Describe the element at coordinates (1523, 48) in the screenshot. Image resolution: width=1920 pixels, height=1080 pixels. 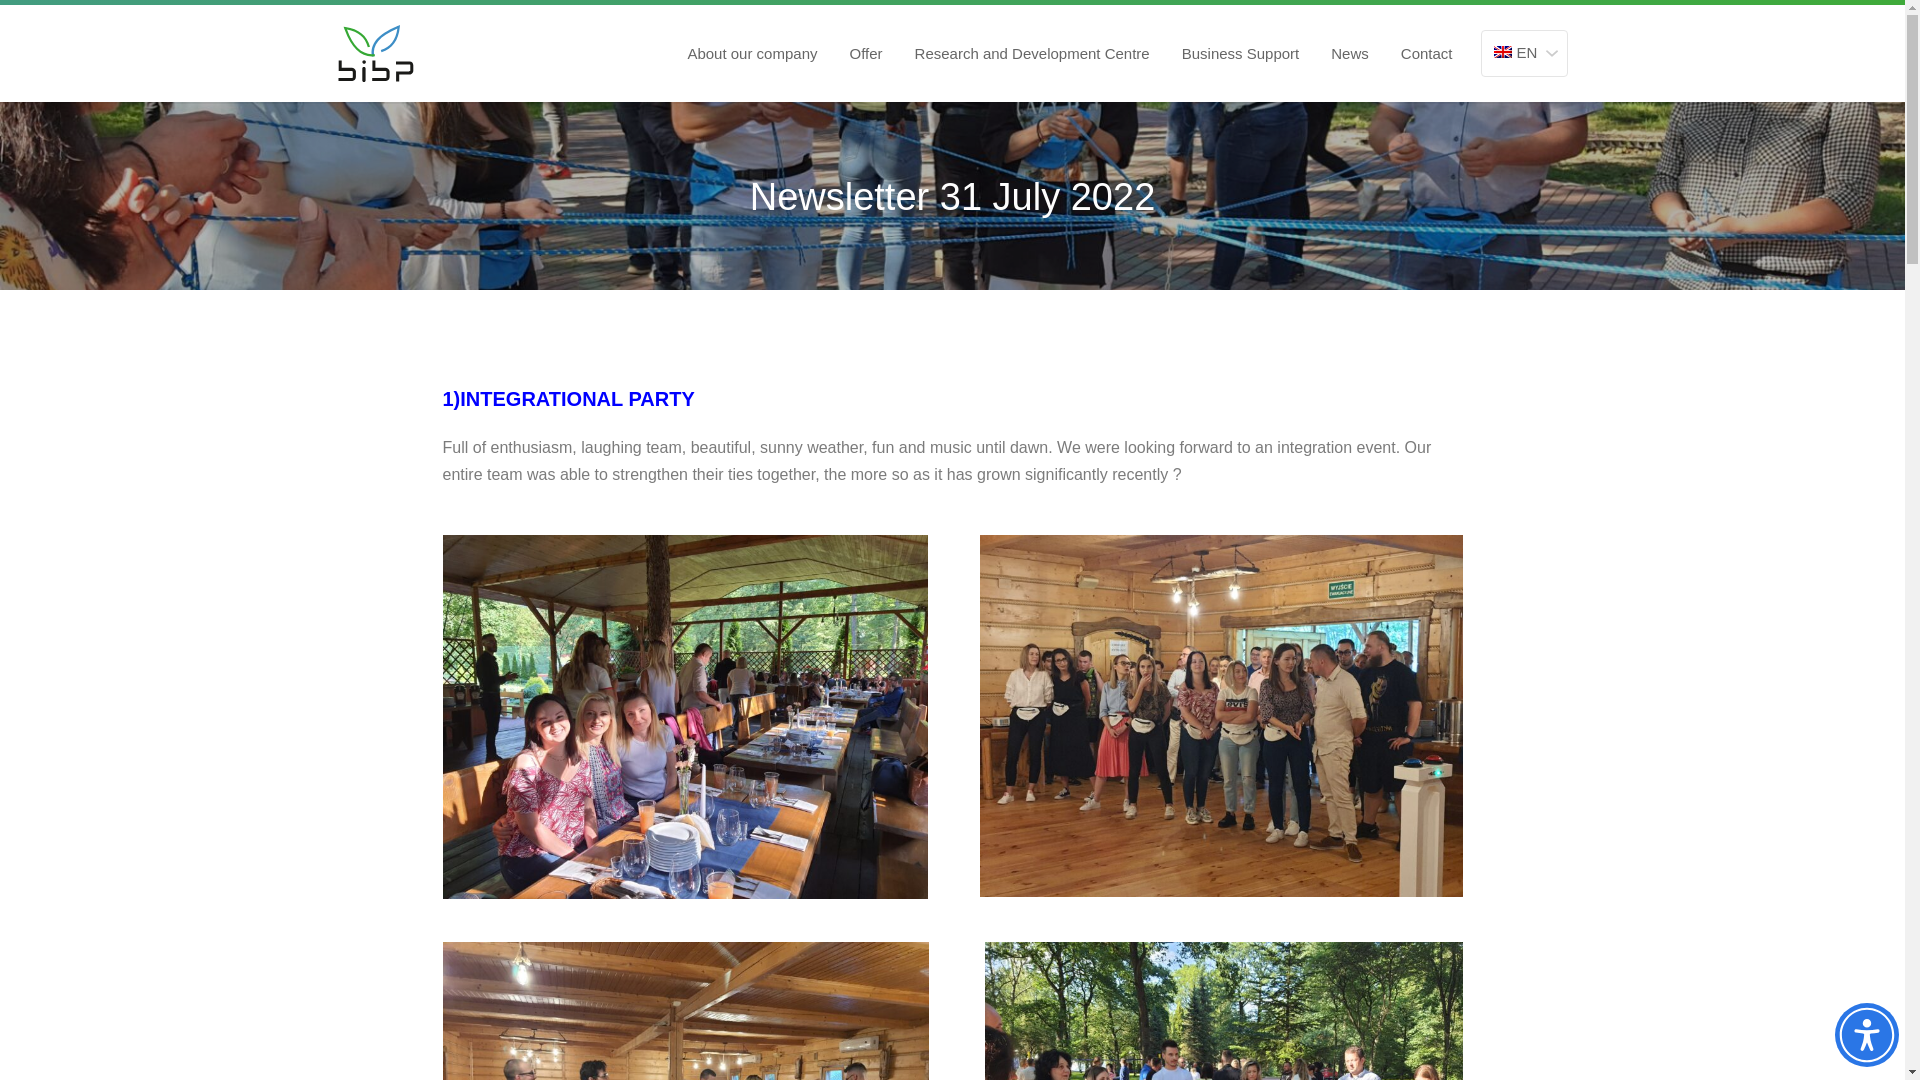
I see `EN` at that location.